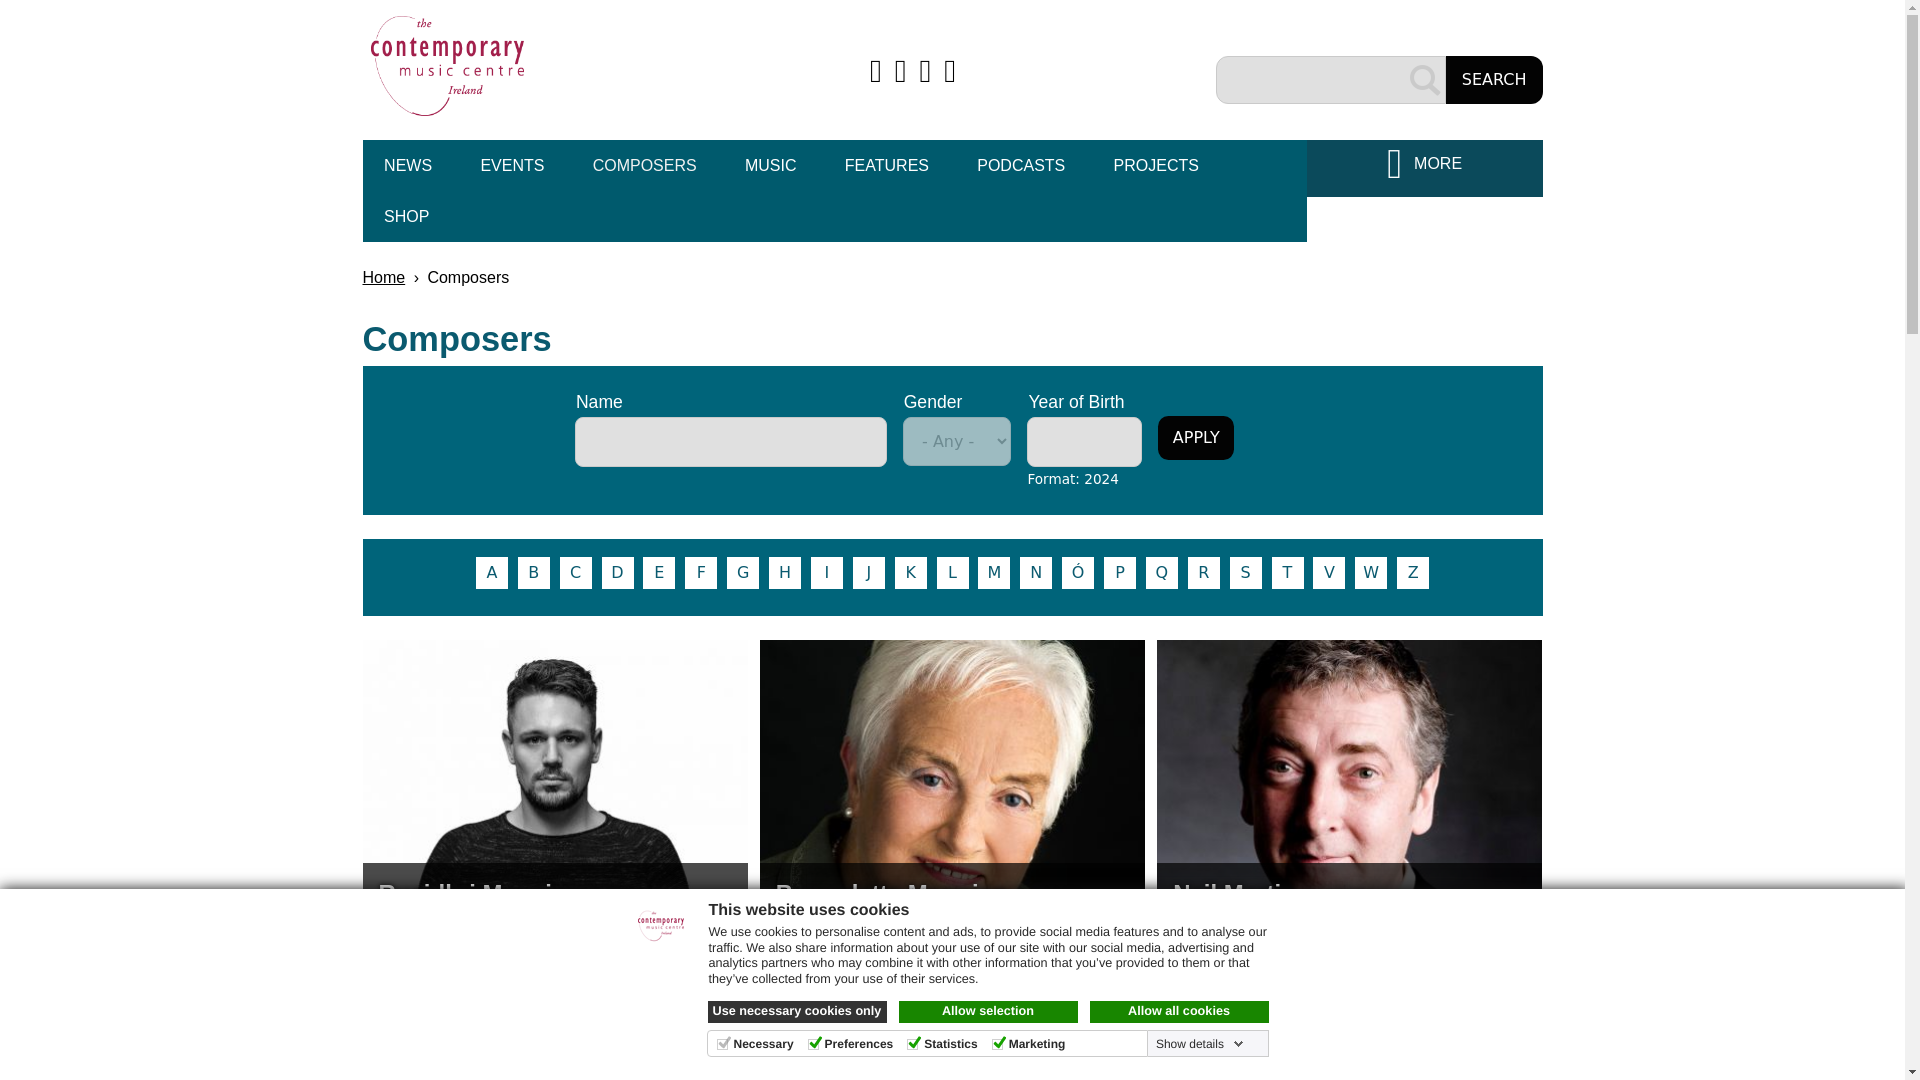  I want to click on Allow all cookies, so click(1180, 1012).